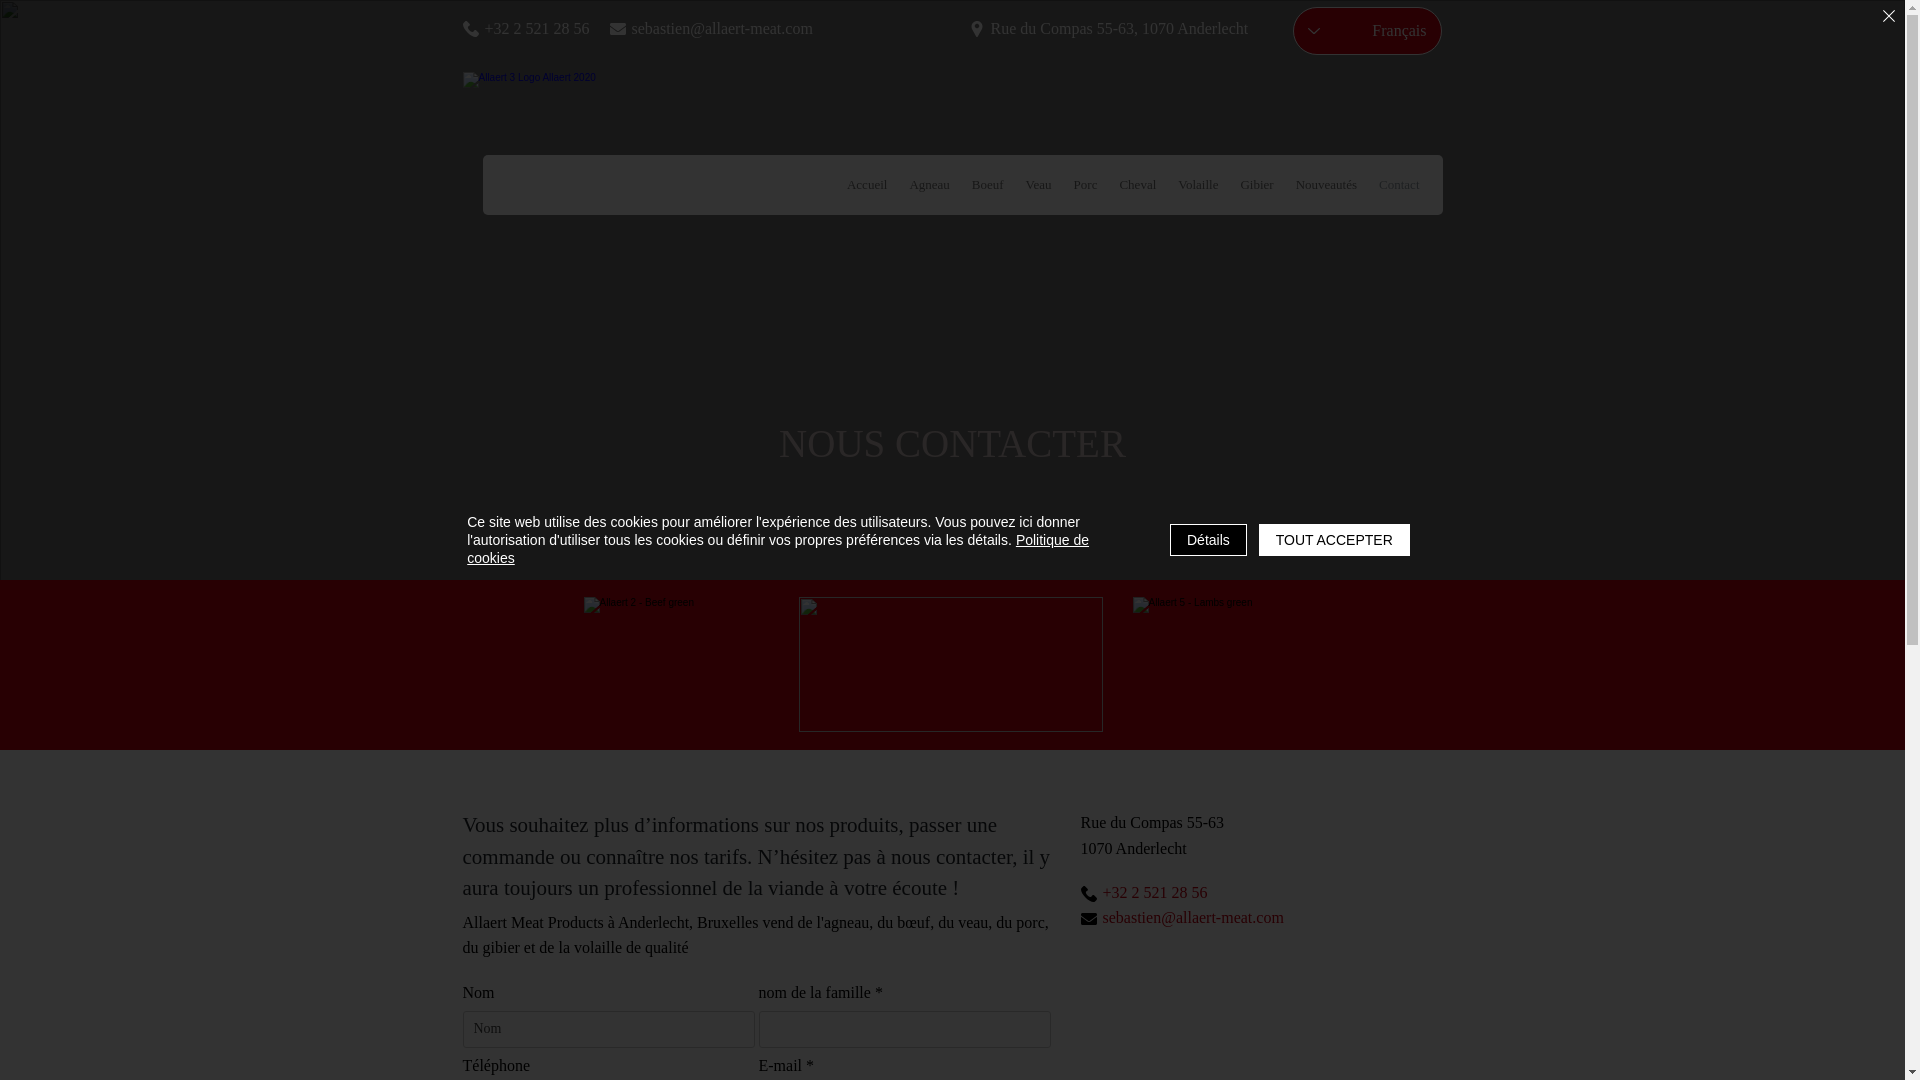 This screenshot has height=1080, width=1920. What do you see at coordinates (1334, 540) in the screenshot?
I see `TOUT ACCEPTER` at bounding box center [1334, 540].